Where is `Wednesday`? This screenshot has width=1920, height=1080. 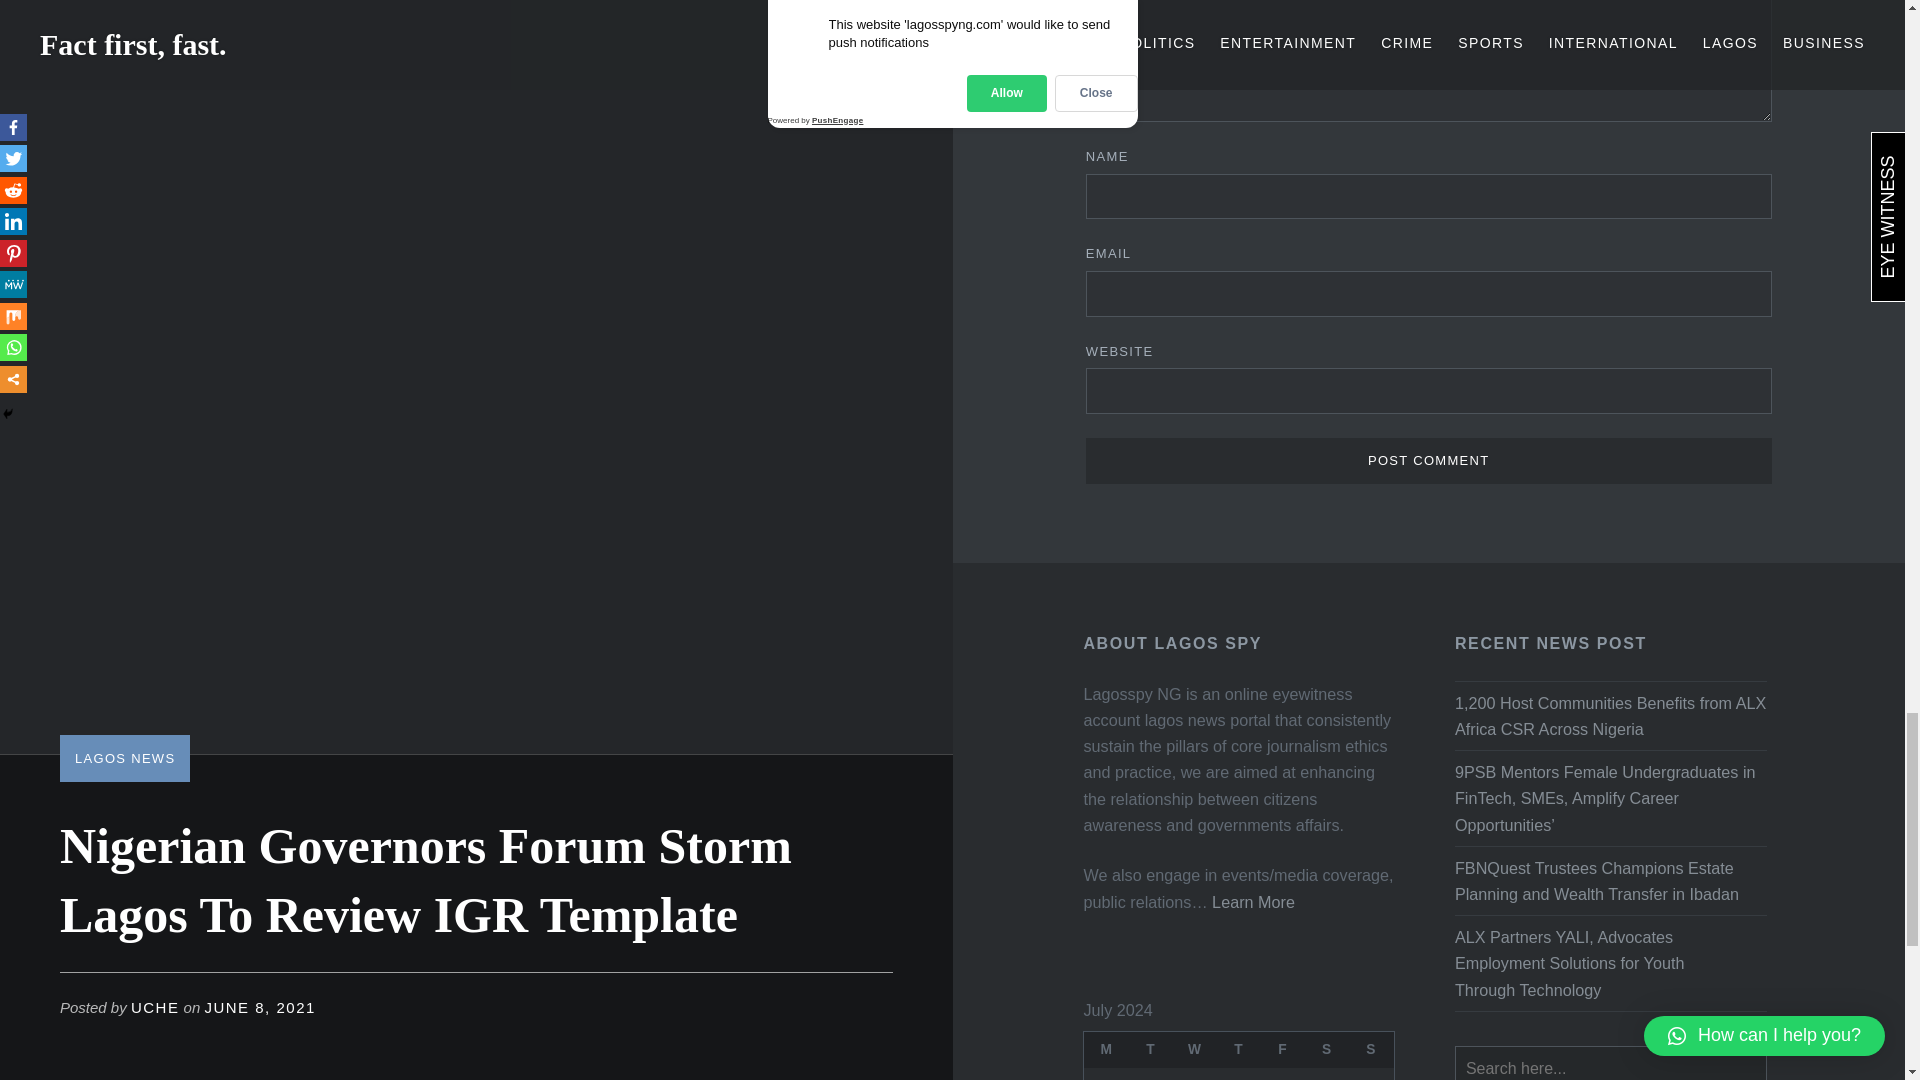 Wednesday is located at coordinates (1195, 1050).